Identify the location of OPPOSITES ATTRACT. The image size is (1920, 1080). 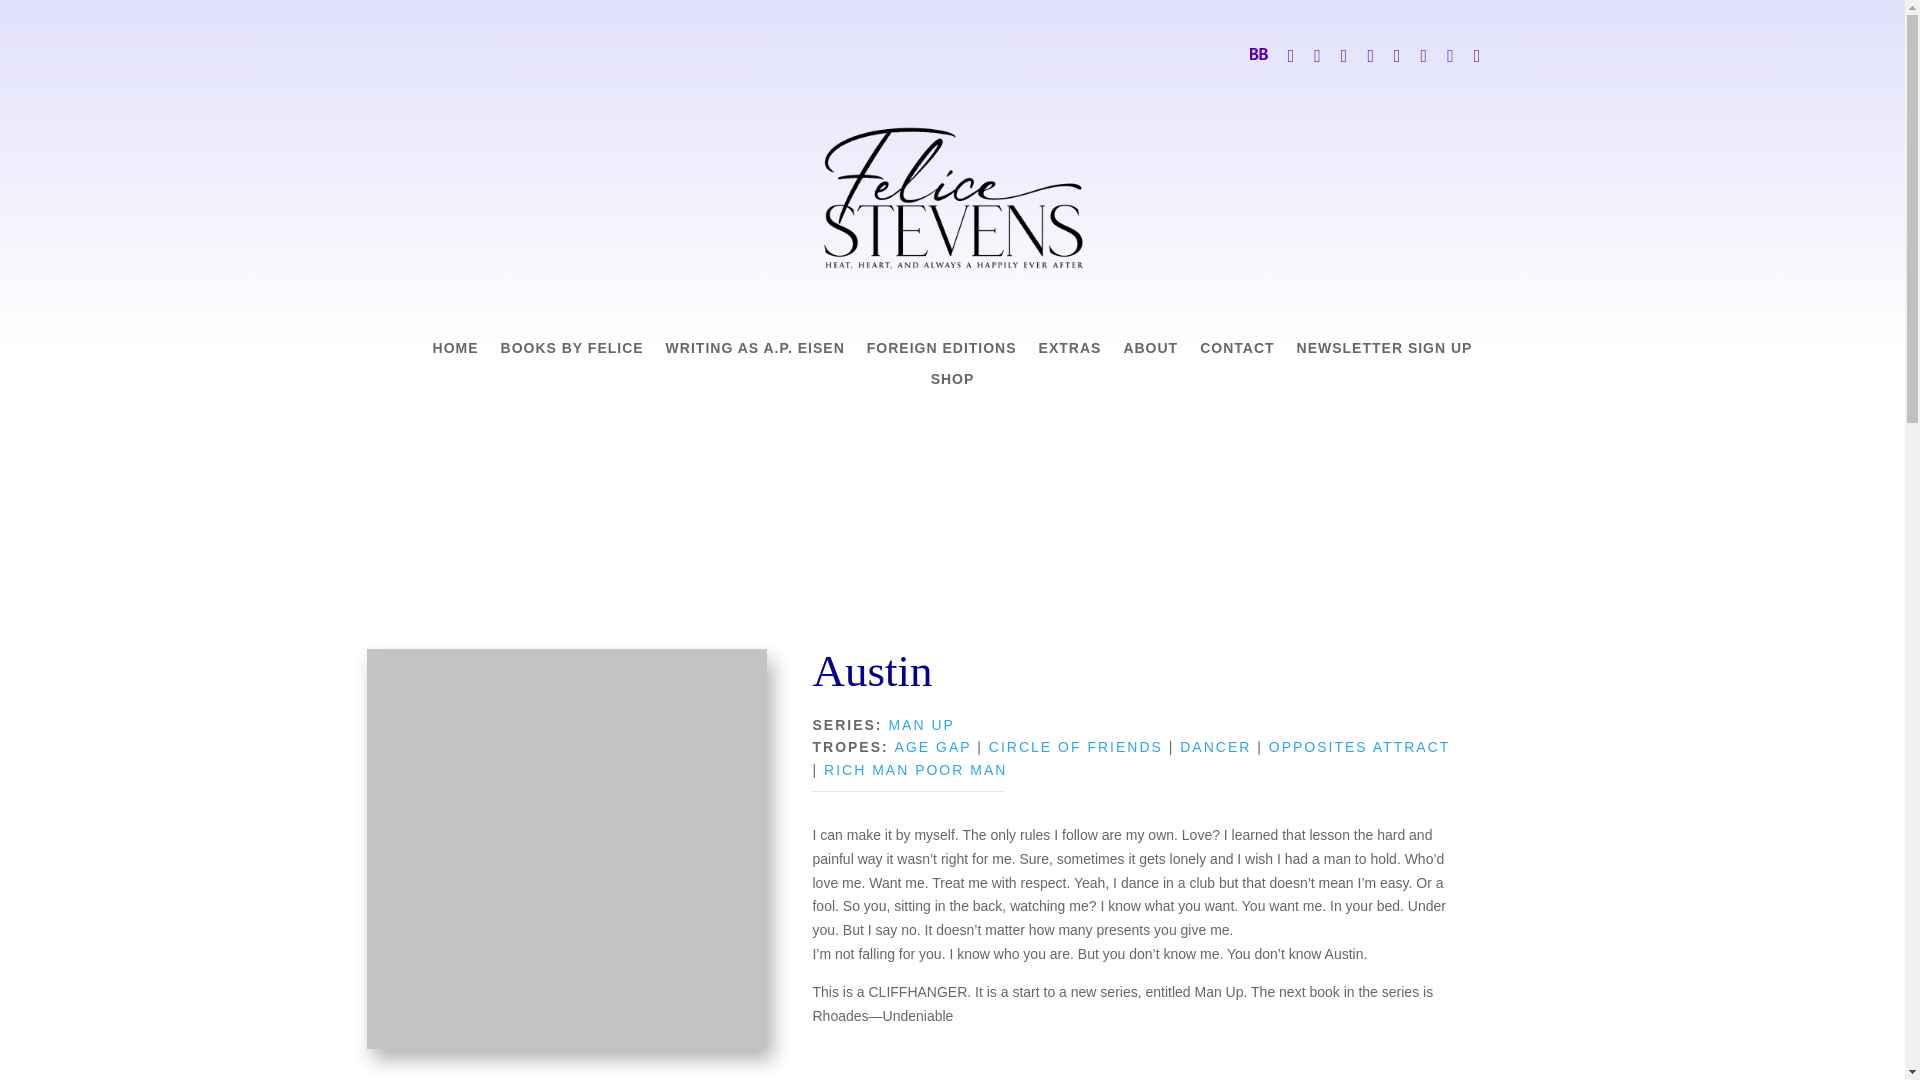
(1359, 746).